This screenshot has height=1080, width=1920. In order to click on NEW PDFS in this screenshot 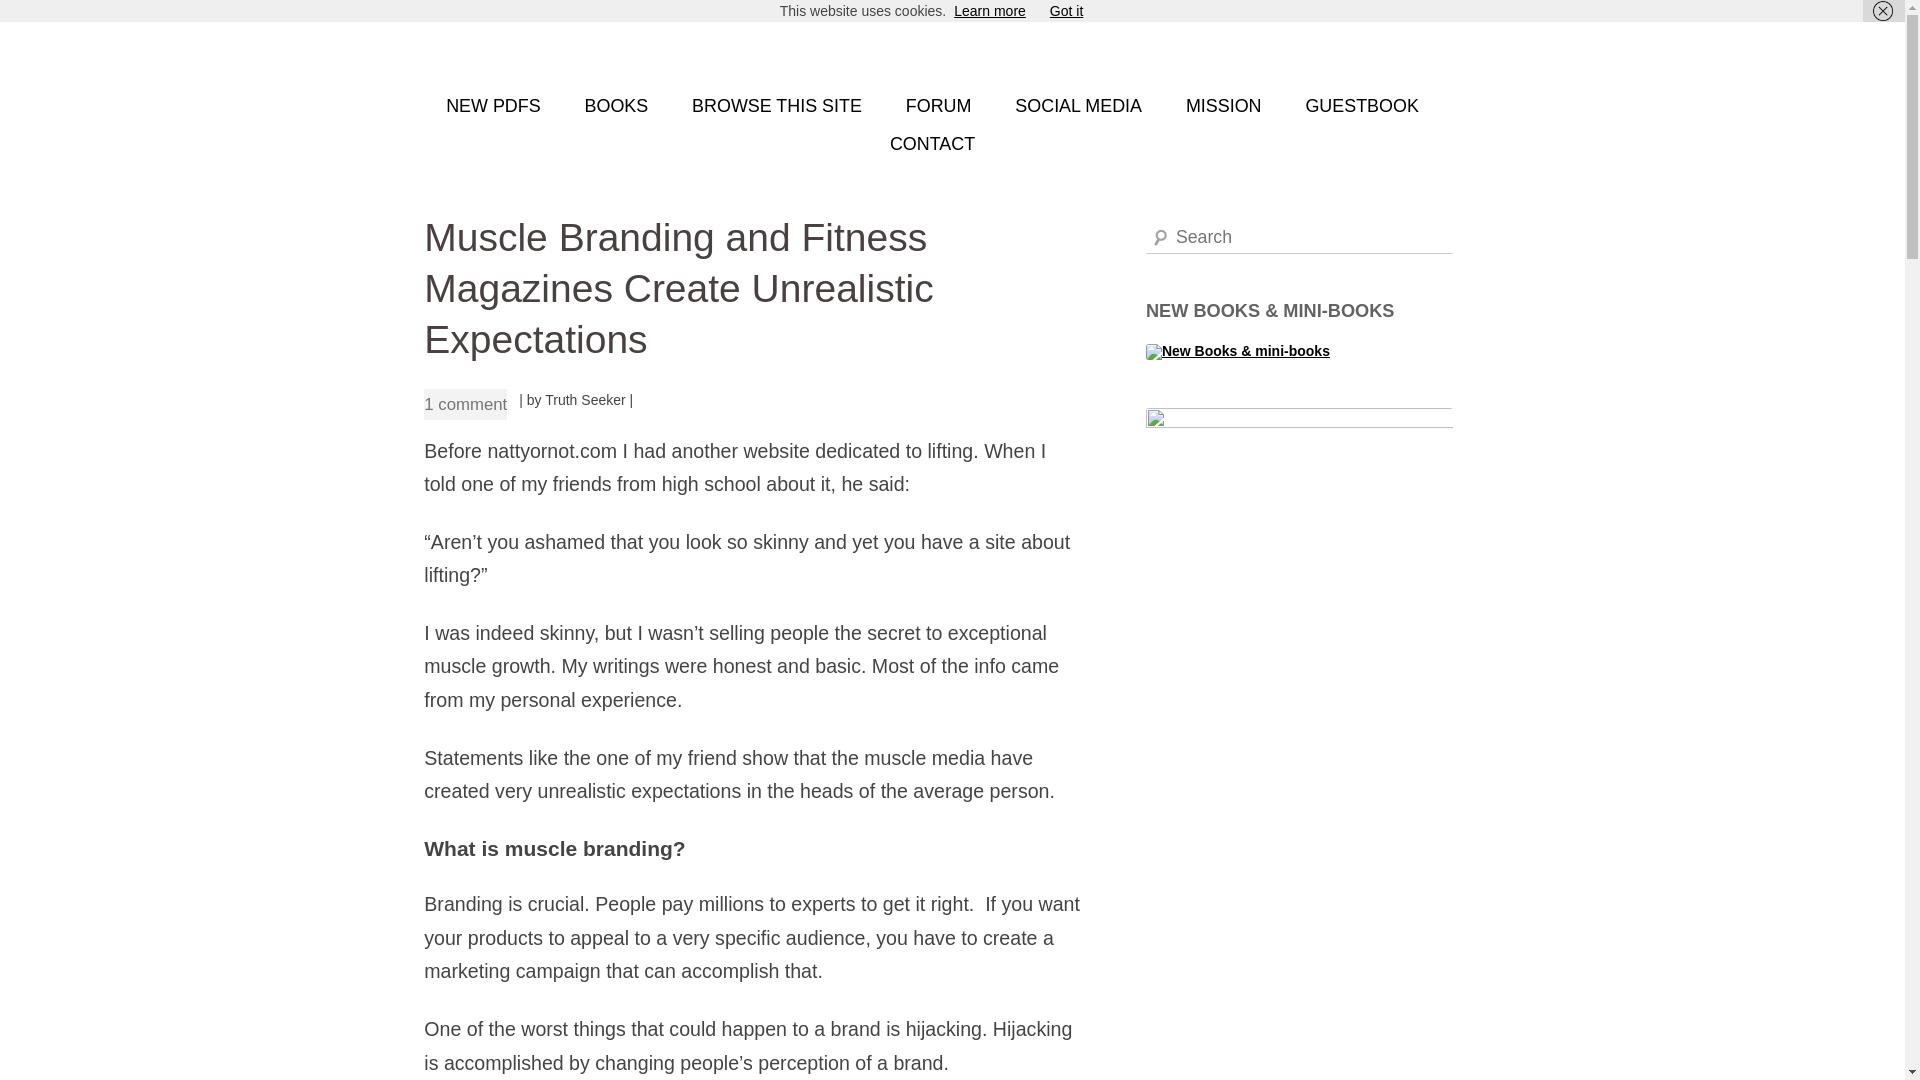, I will do `click(493, 106)`.